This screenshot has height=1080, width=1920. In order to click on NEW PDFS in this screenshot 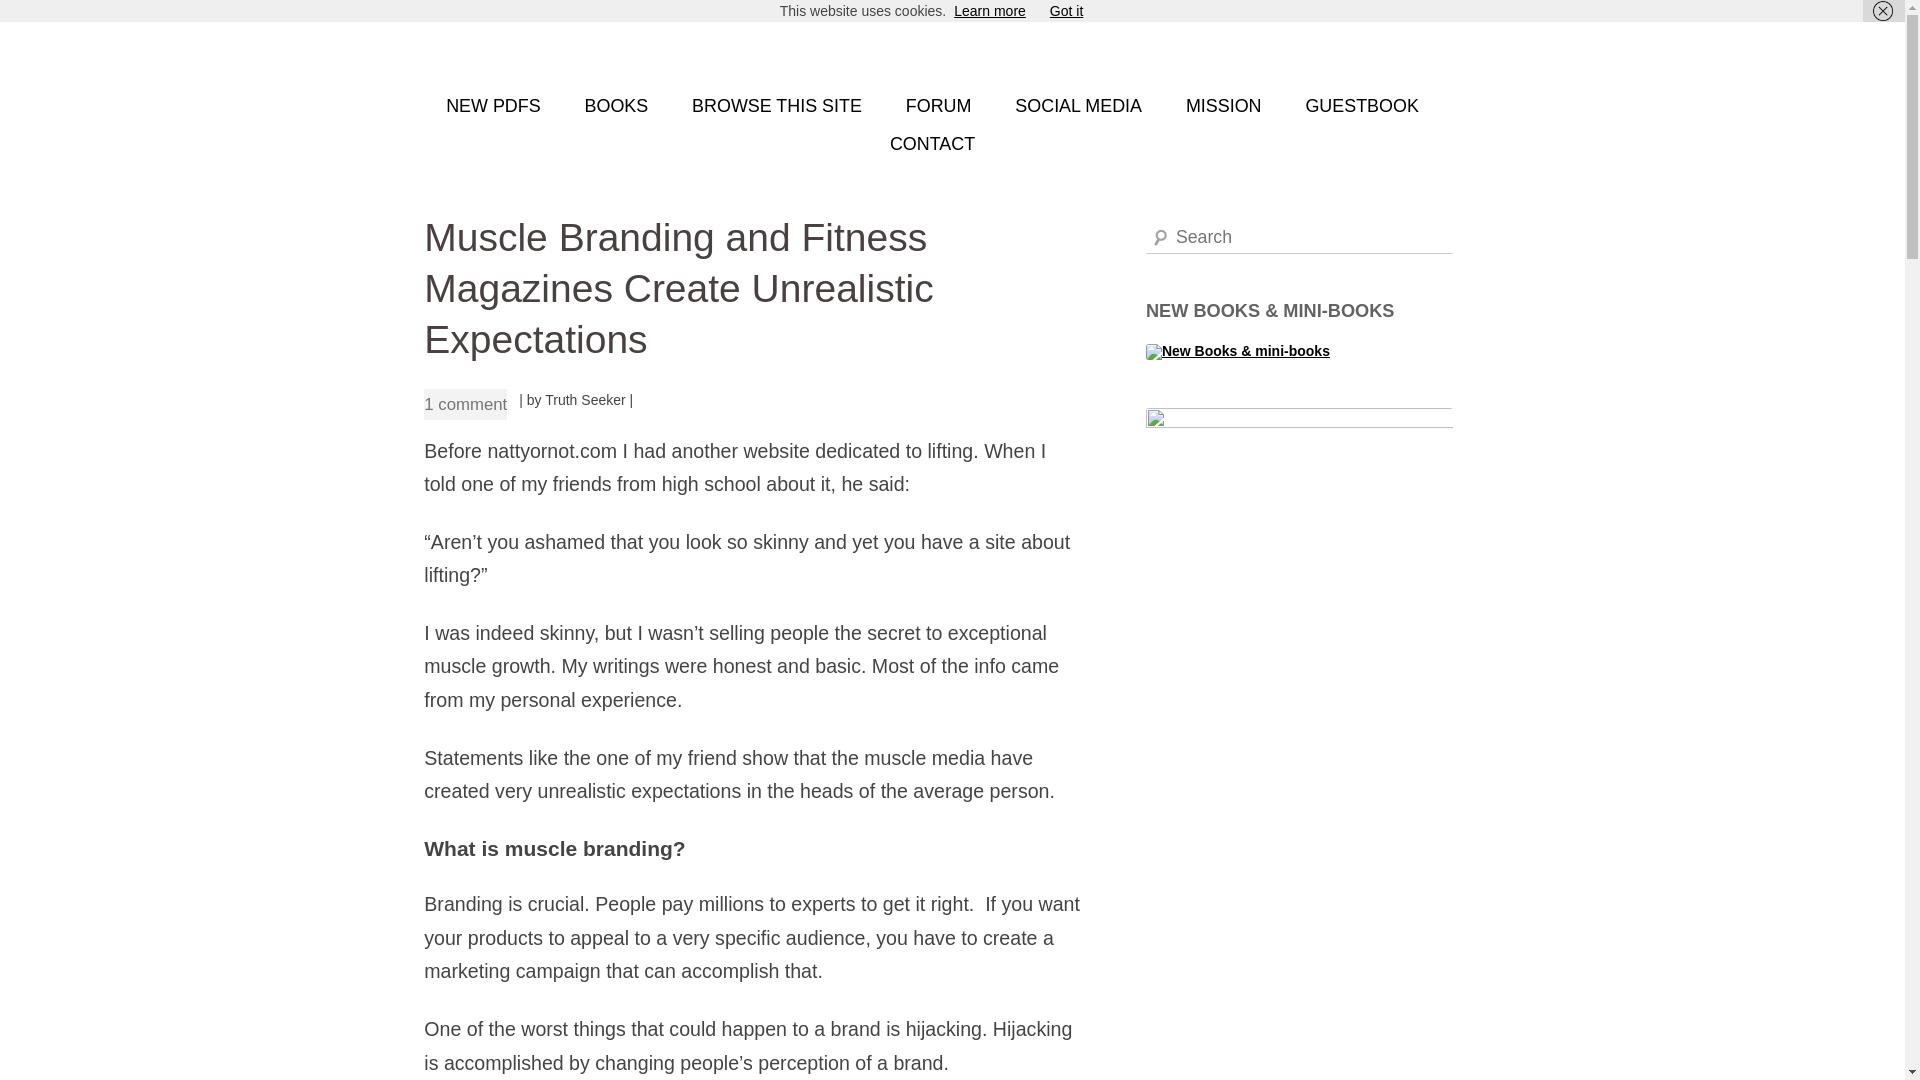, I will do `click(493, 106)`.